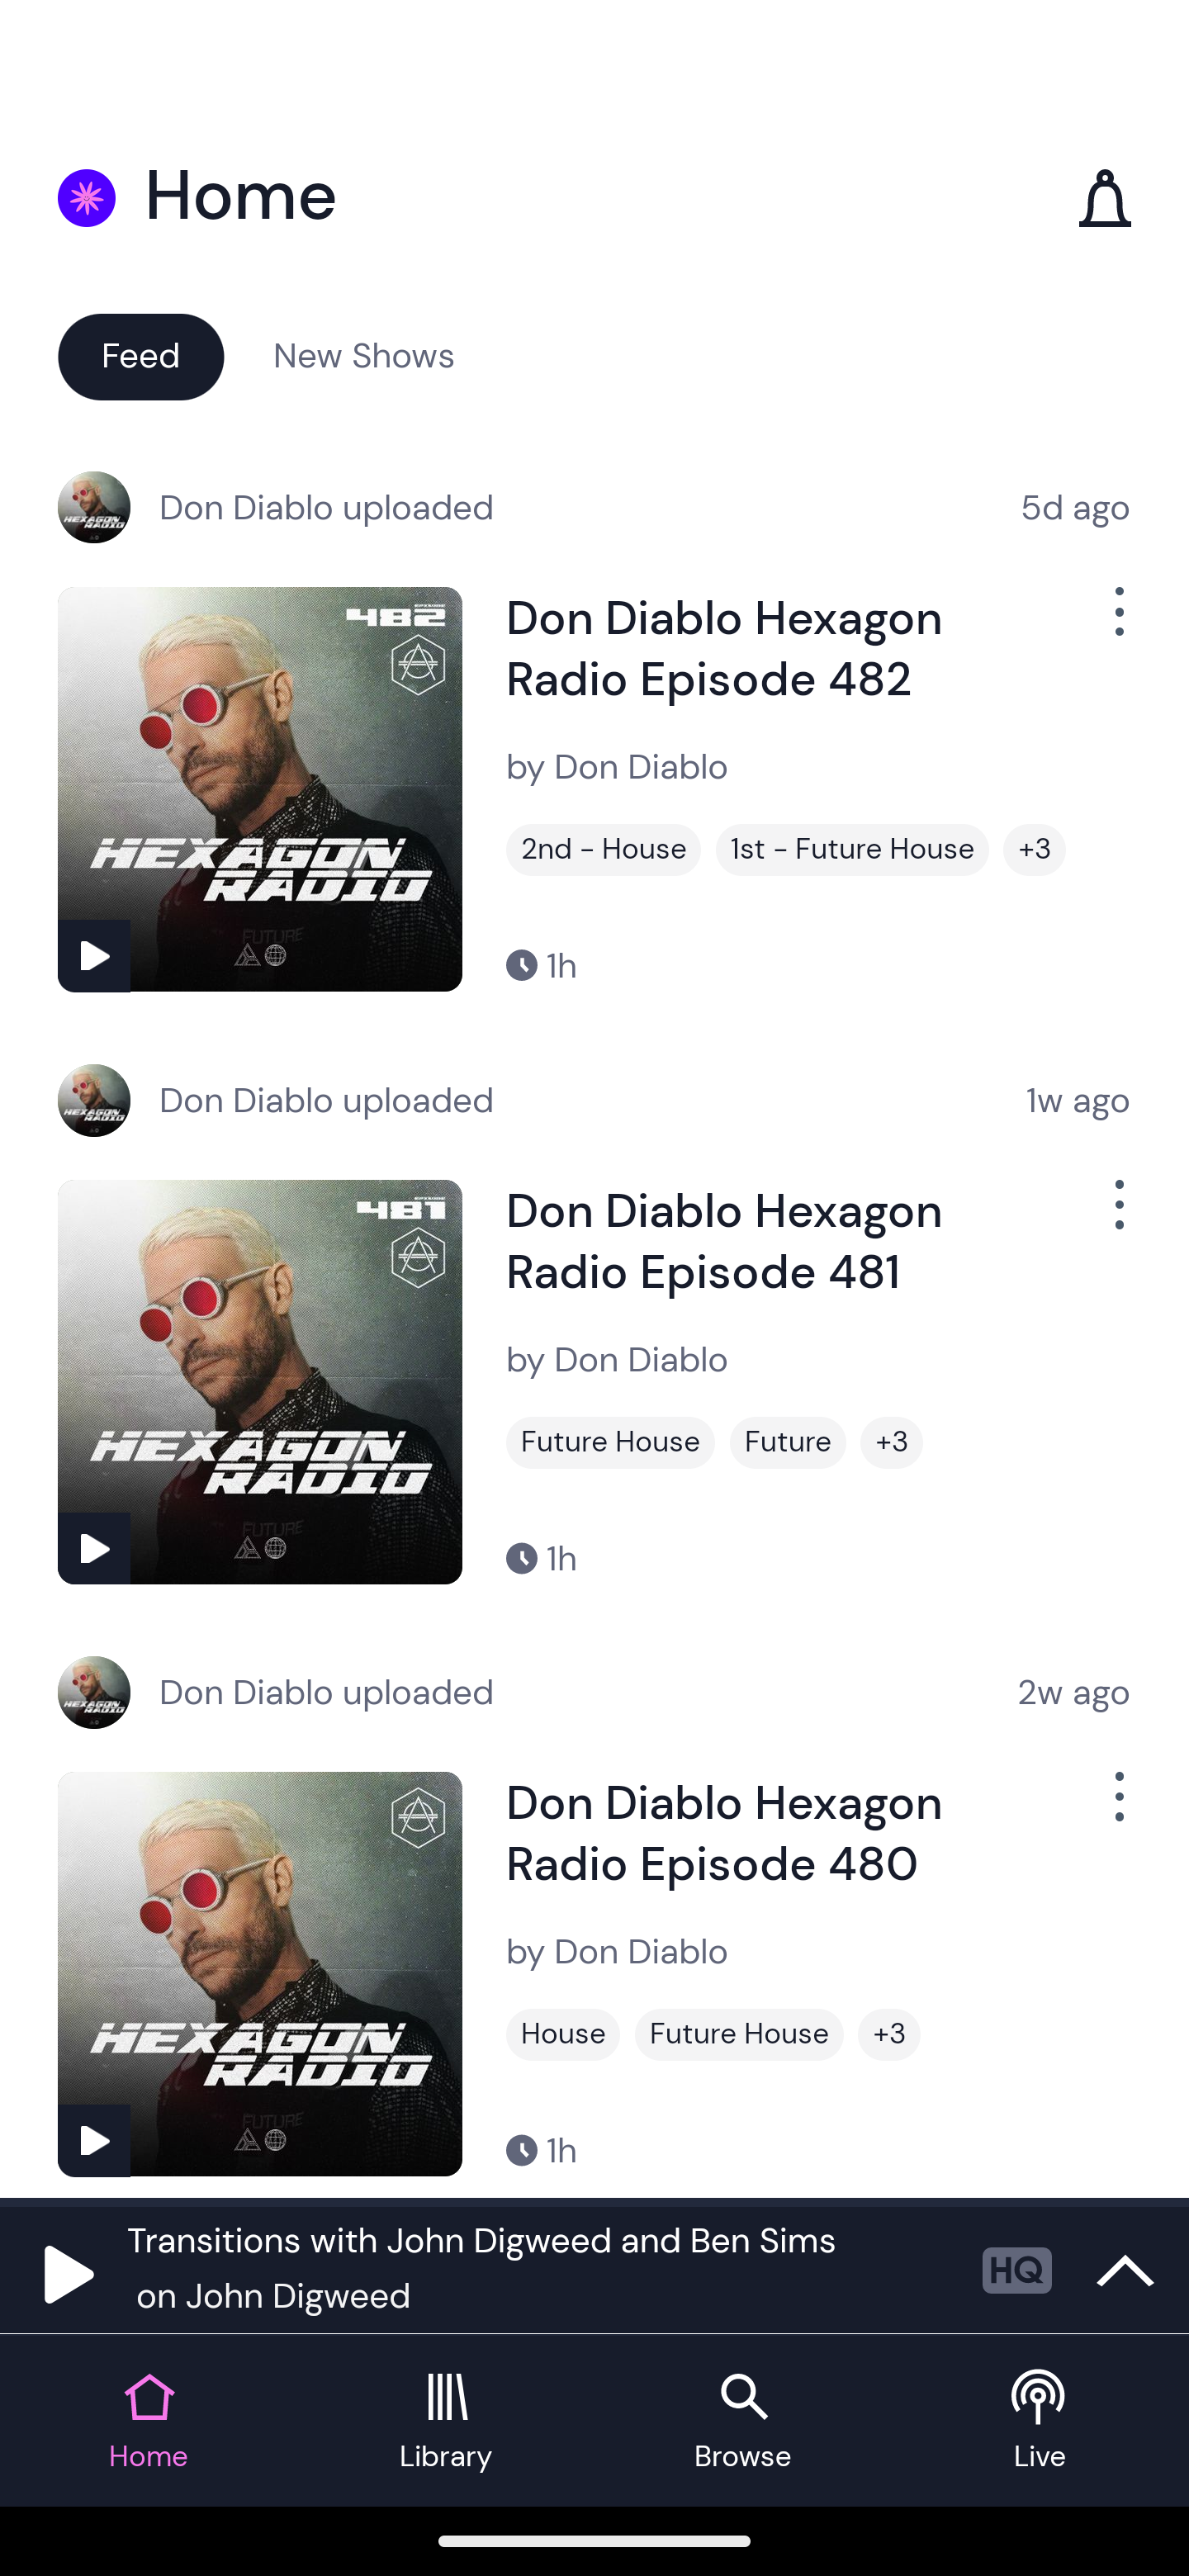  I want to click on 1st - Future House, so click(852, 850).